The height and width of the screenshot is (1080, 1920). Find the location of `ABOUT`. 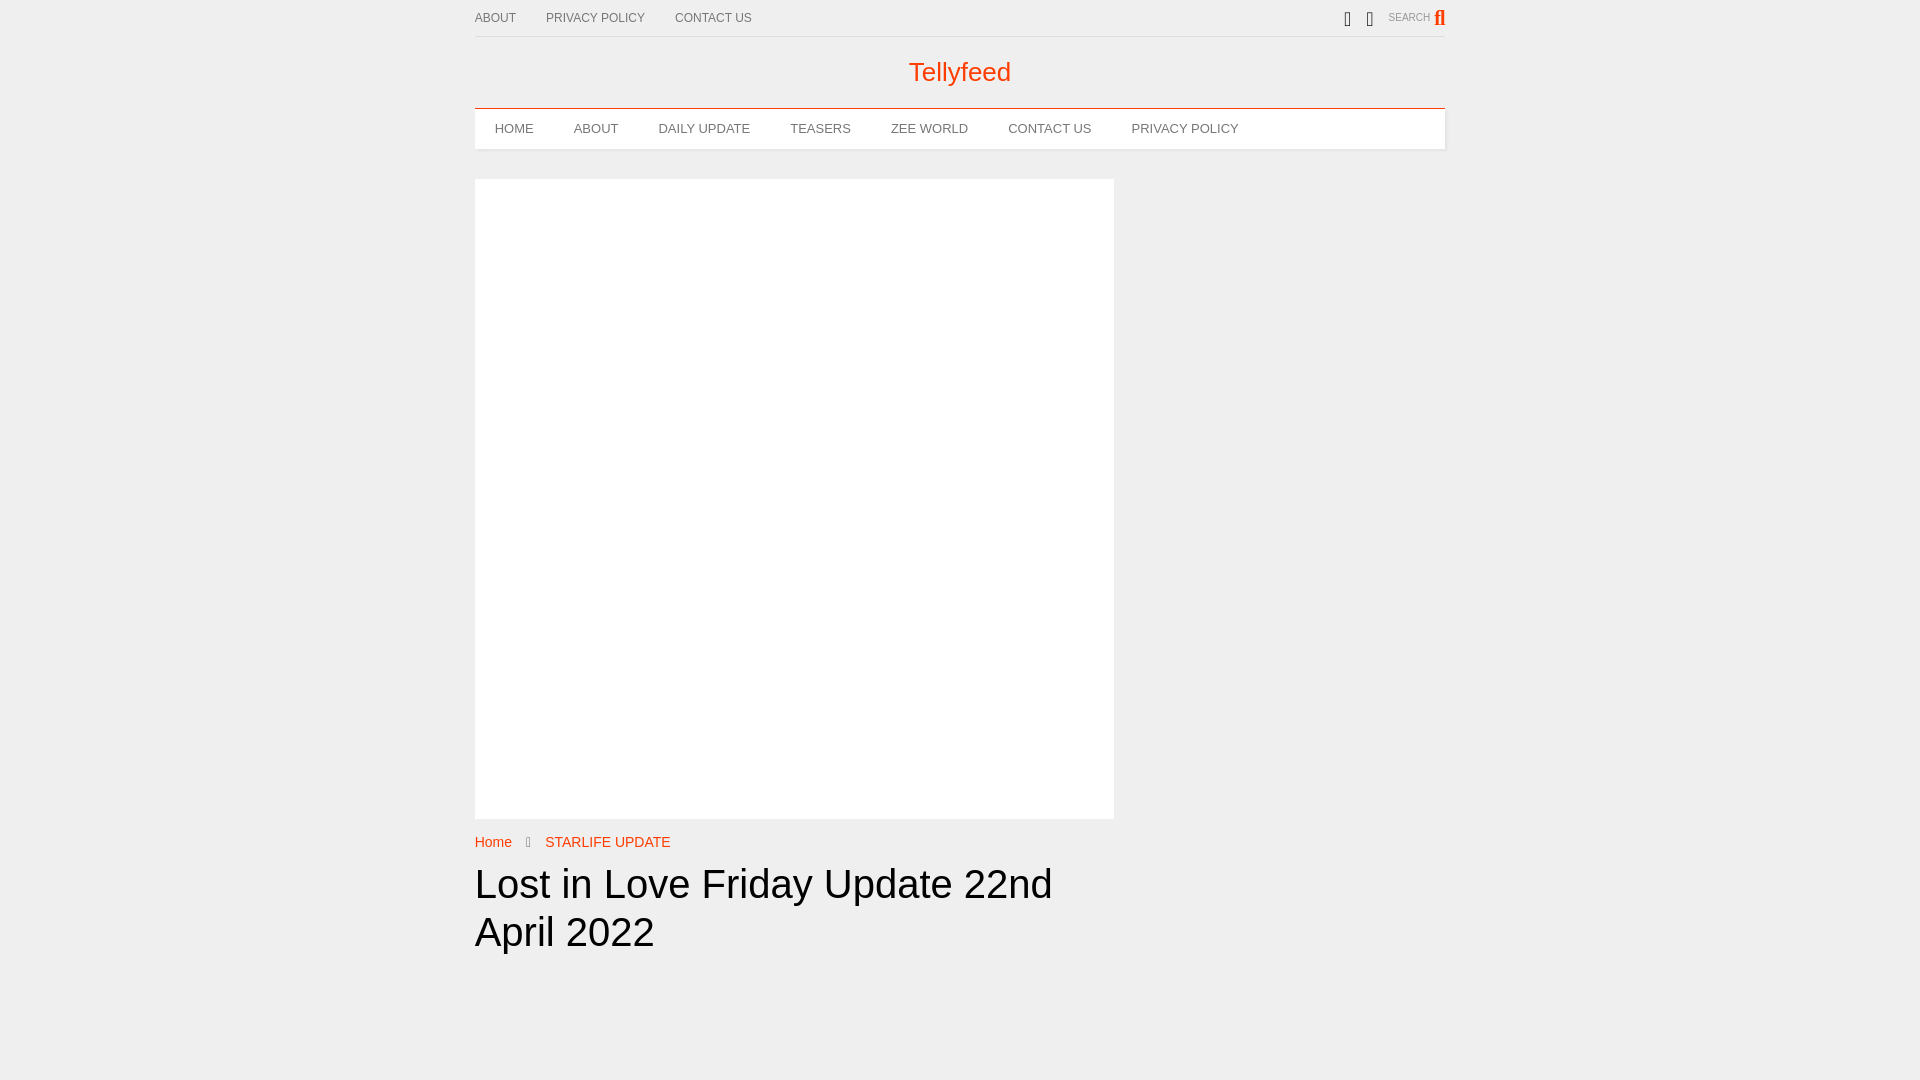

ABOUT is located at coordinates (596, 129).